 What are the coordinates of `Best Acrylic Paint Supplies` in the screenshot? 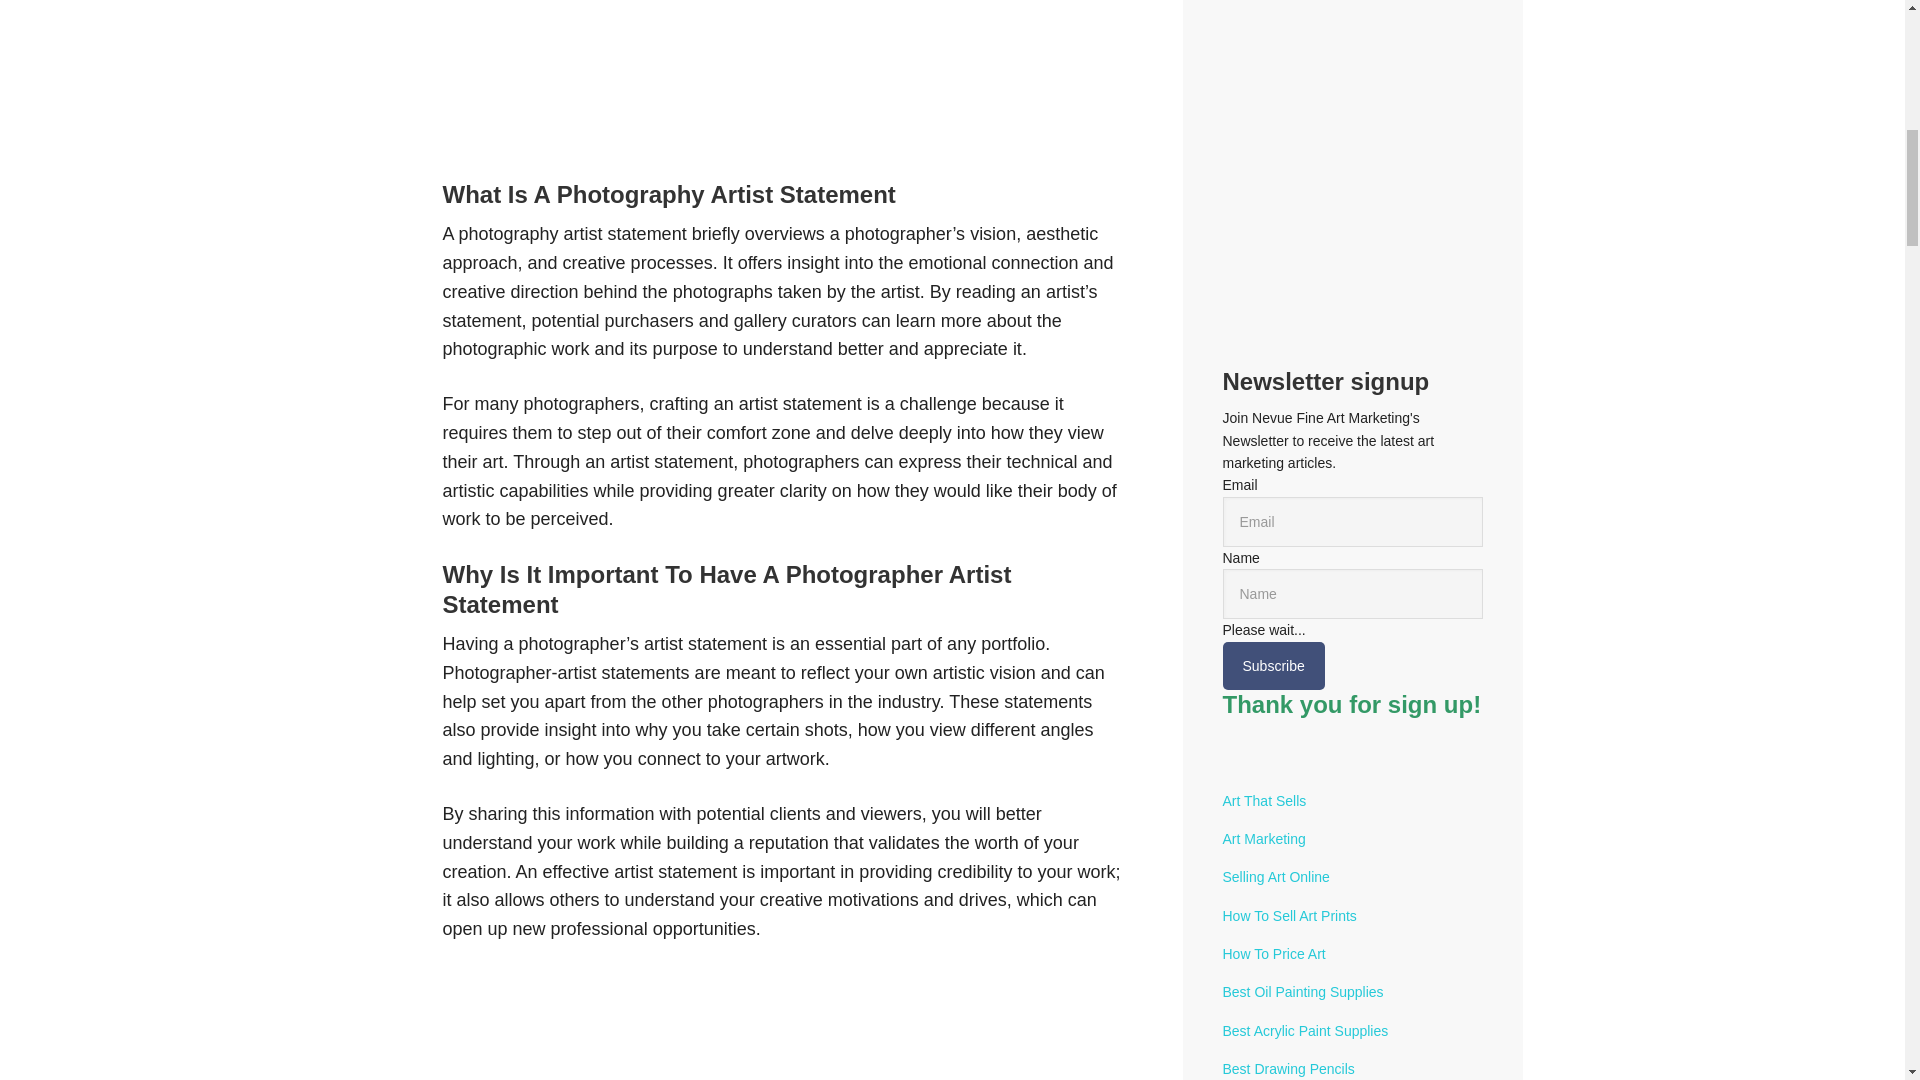 It's located at (1304, 1030).